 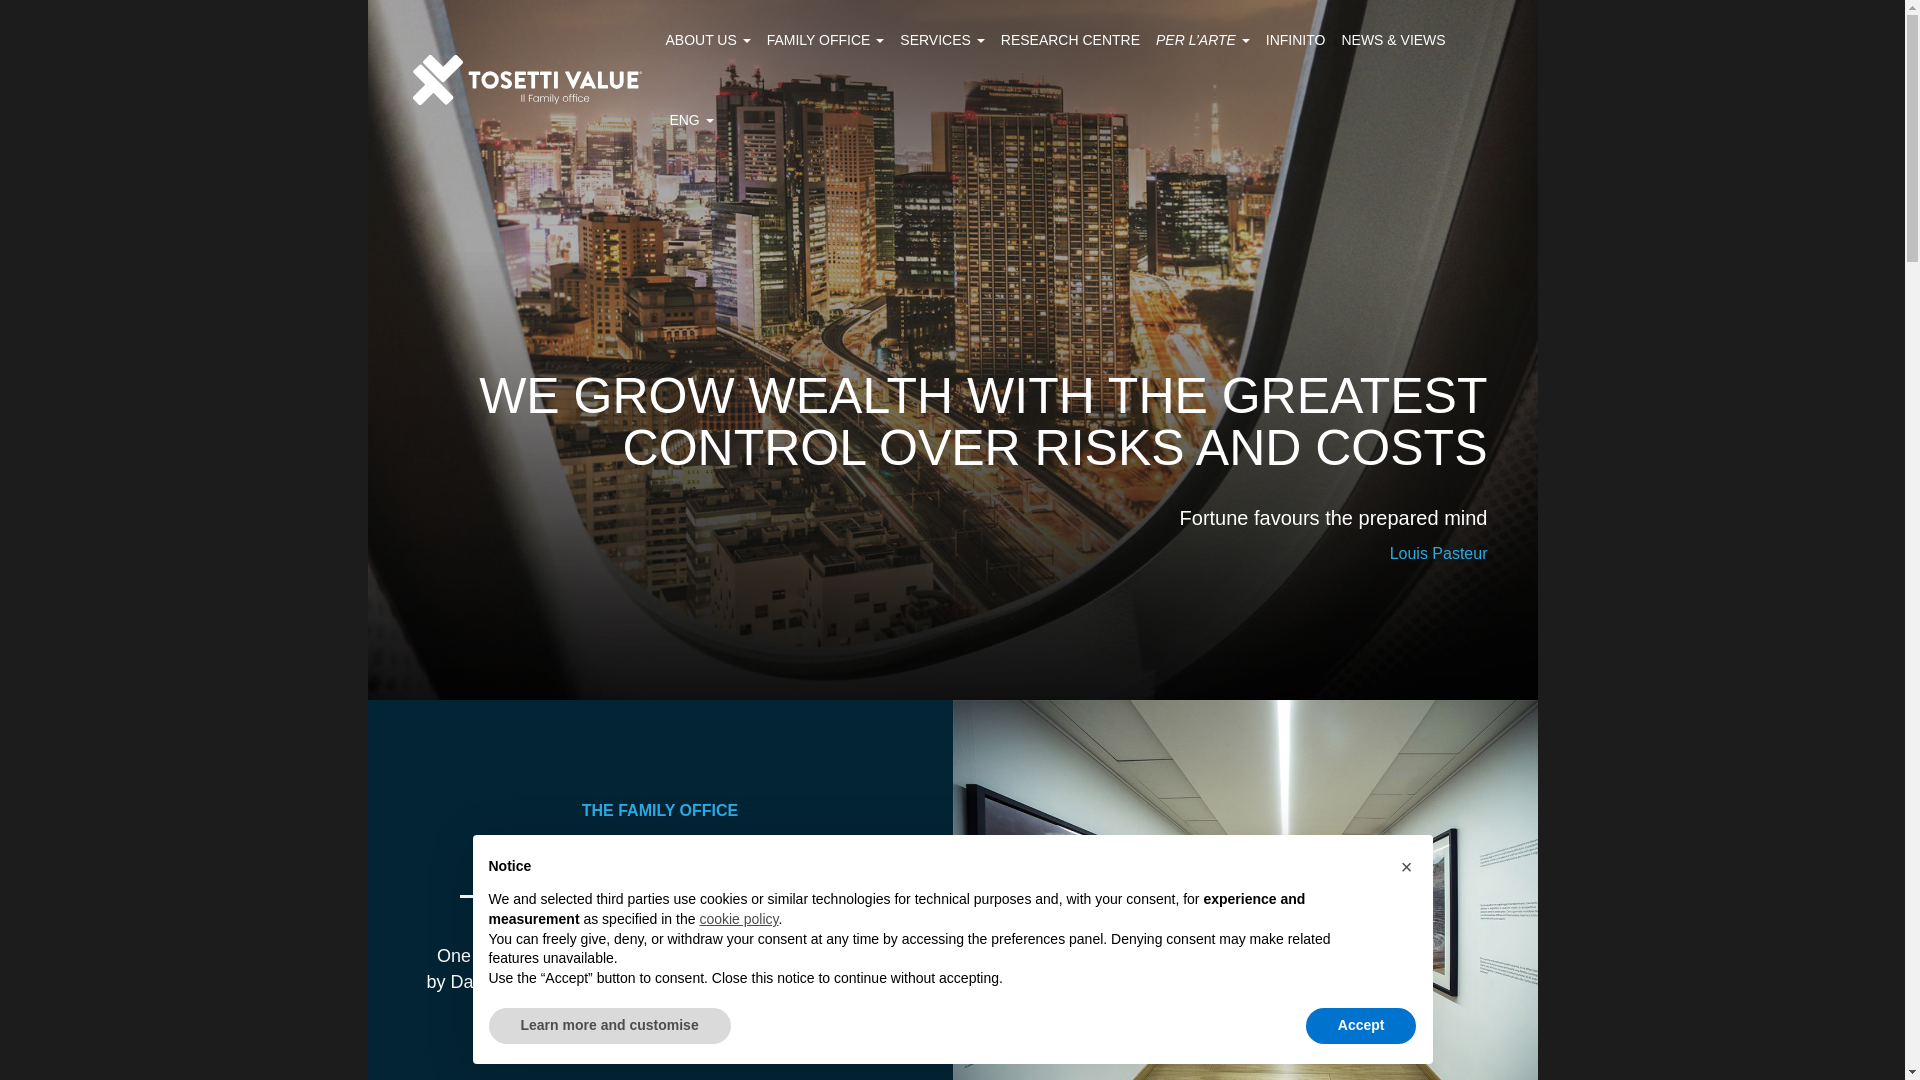 I want to click on  ENG, so click(x=690, y=119).